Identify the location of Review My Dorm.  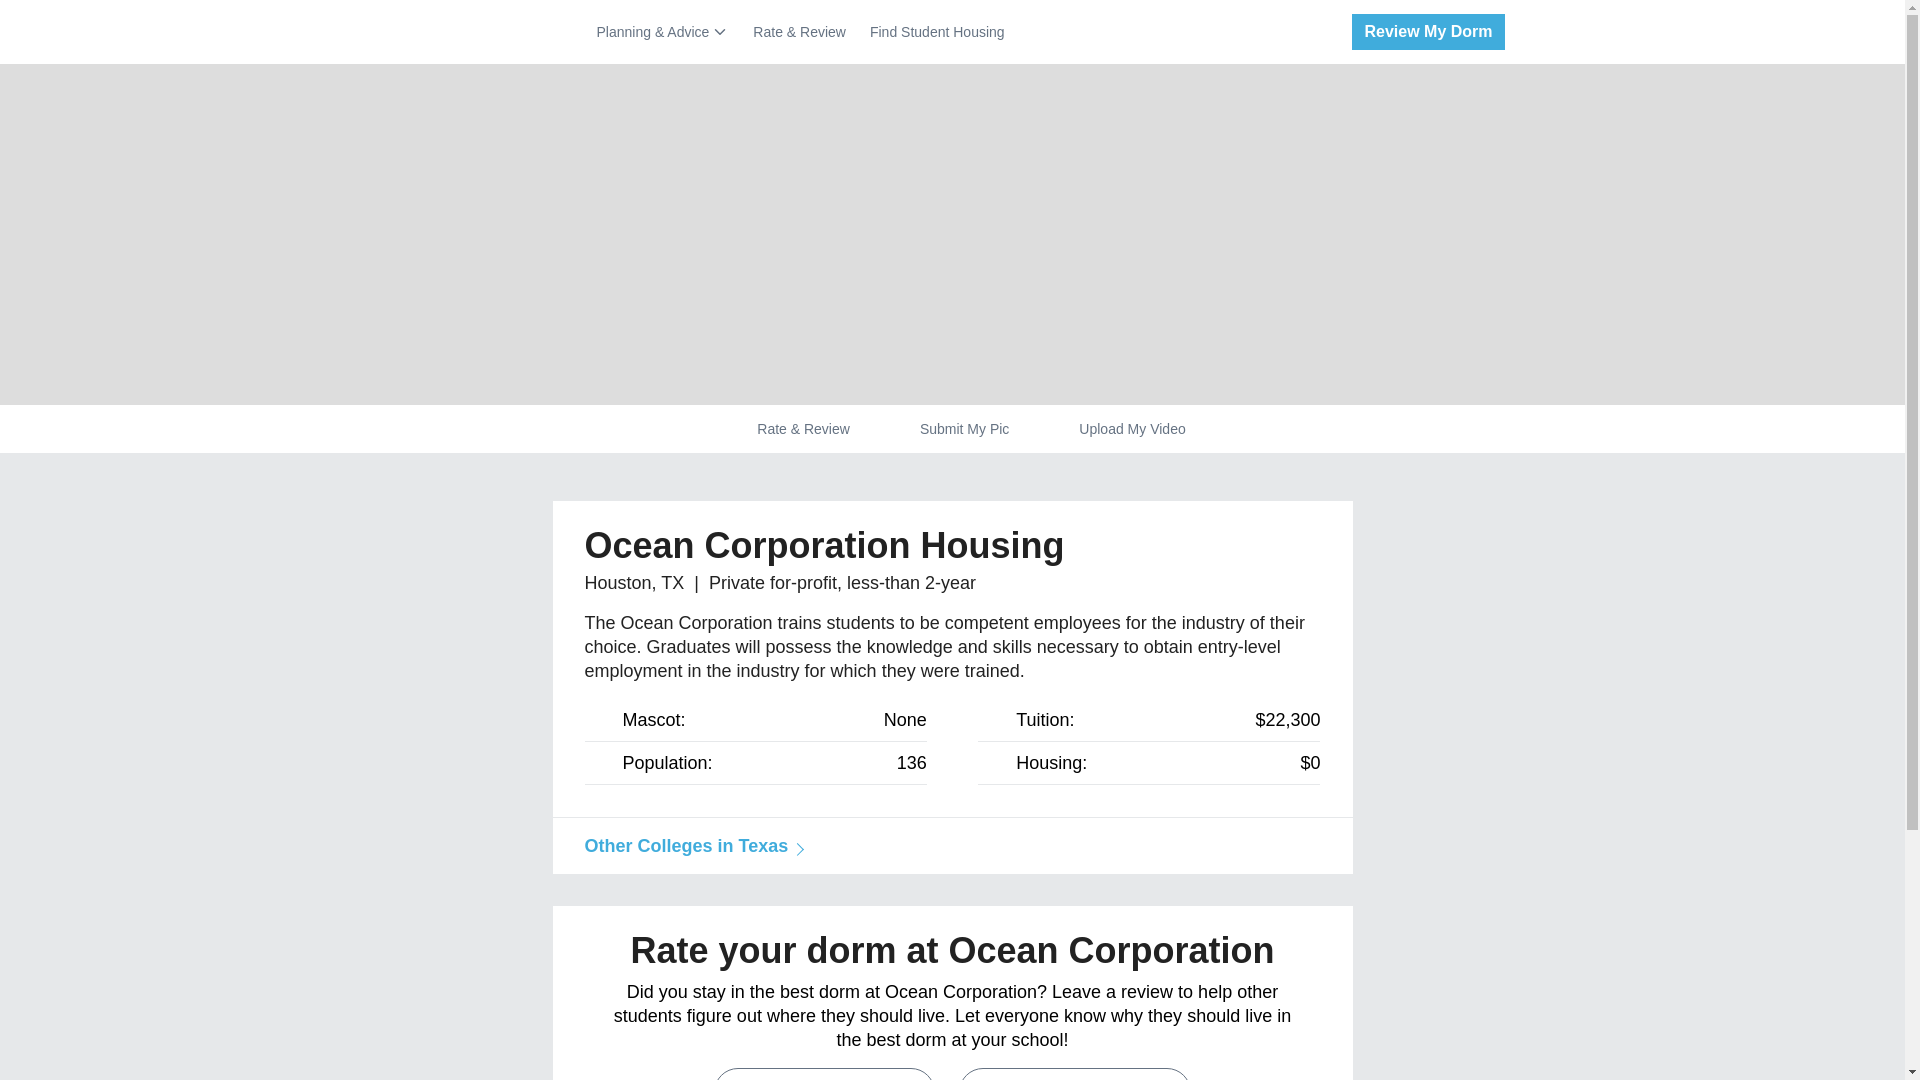
(1420, 32).